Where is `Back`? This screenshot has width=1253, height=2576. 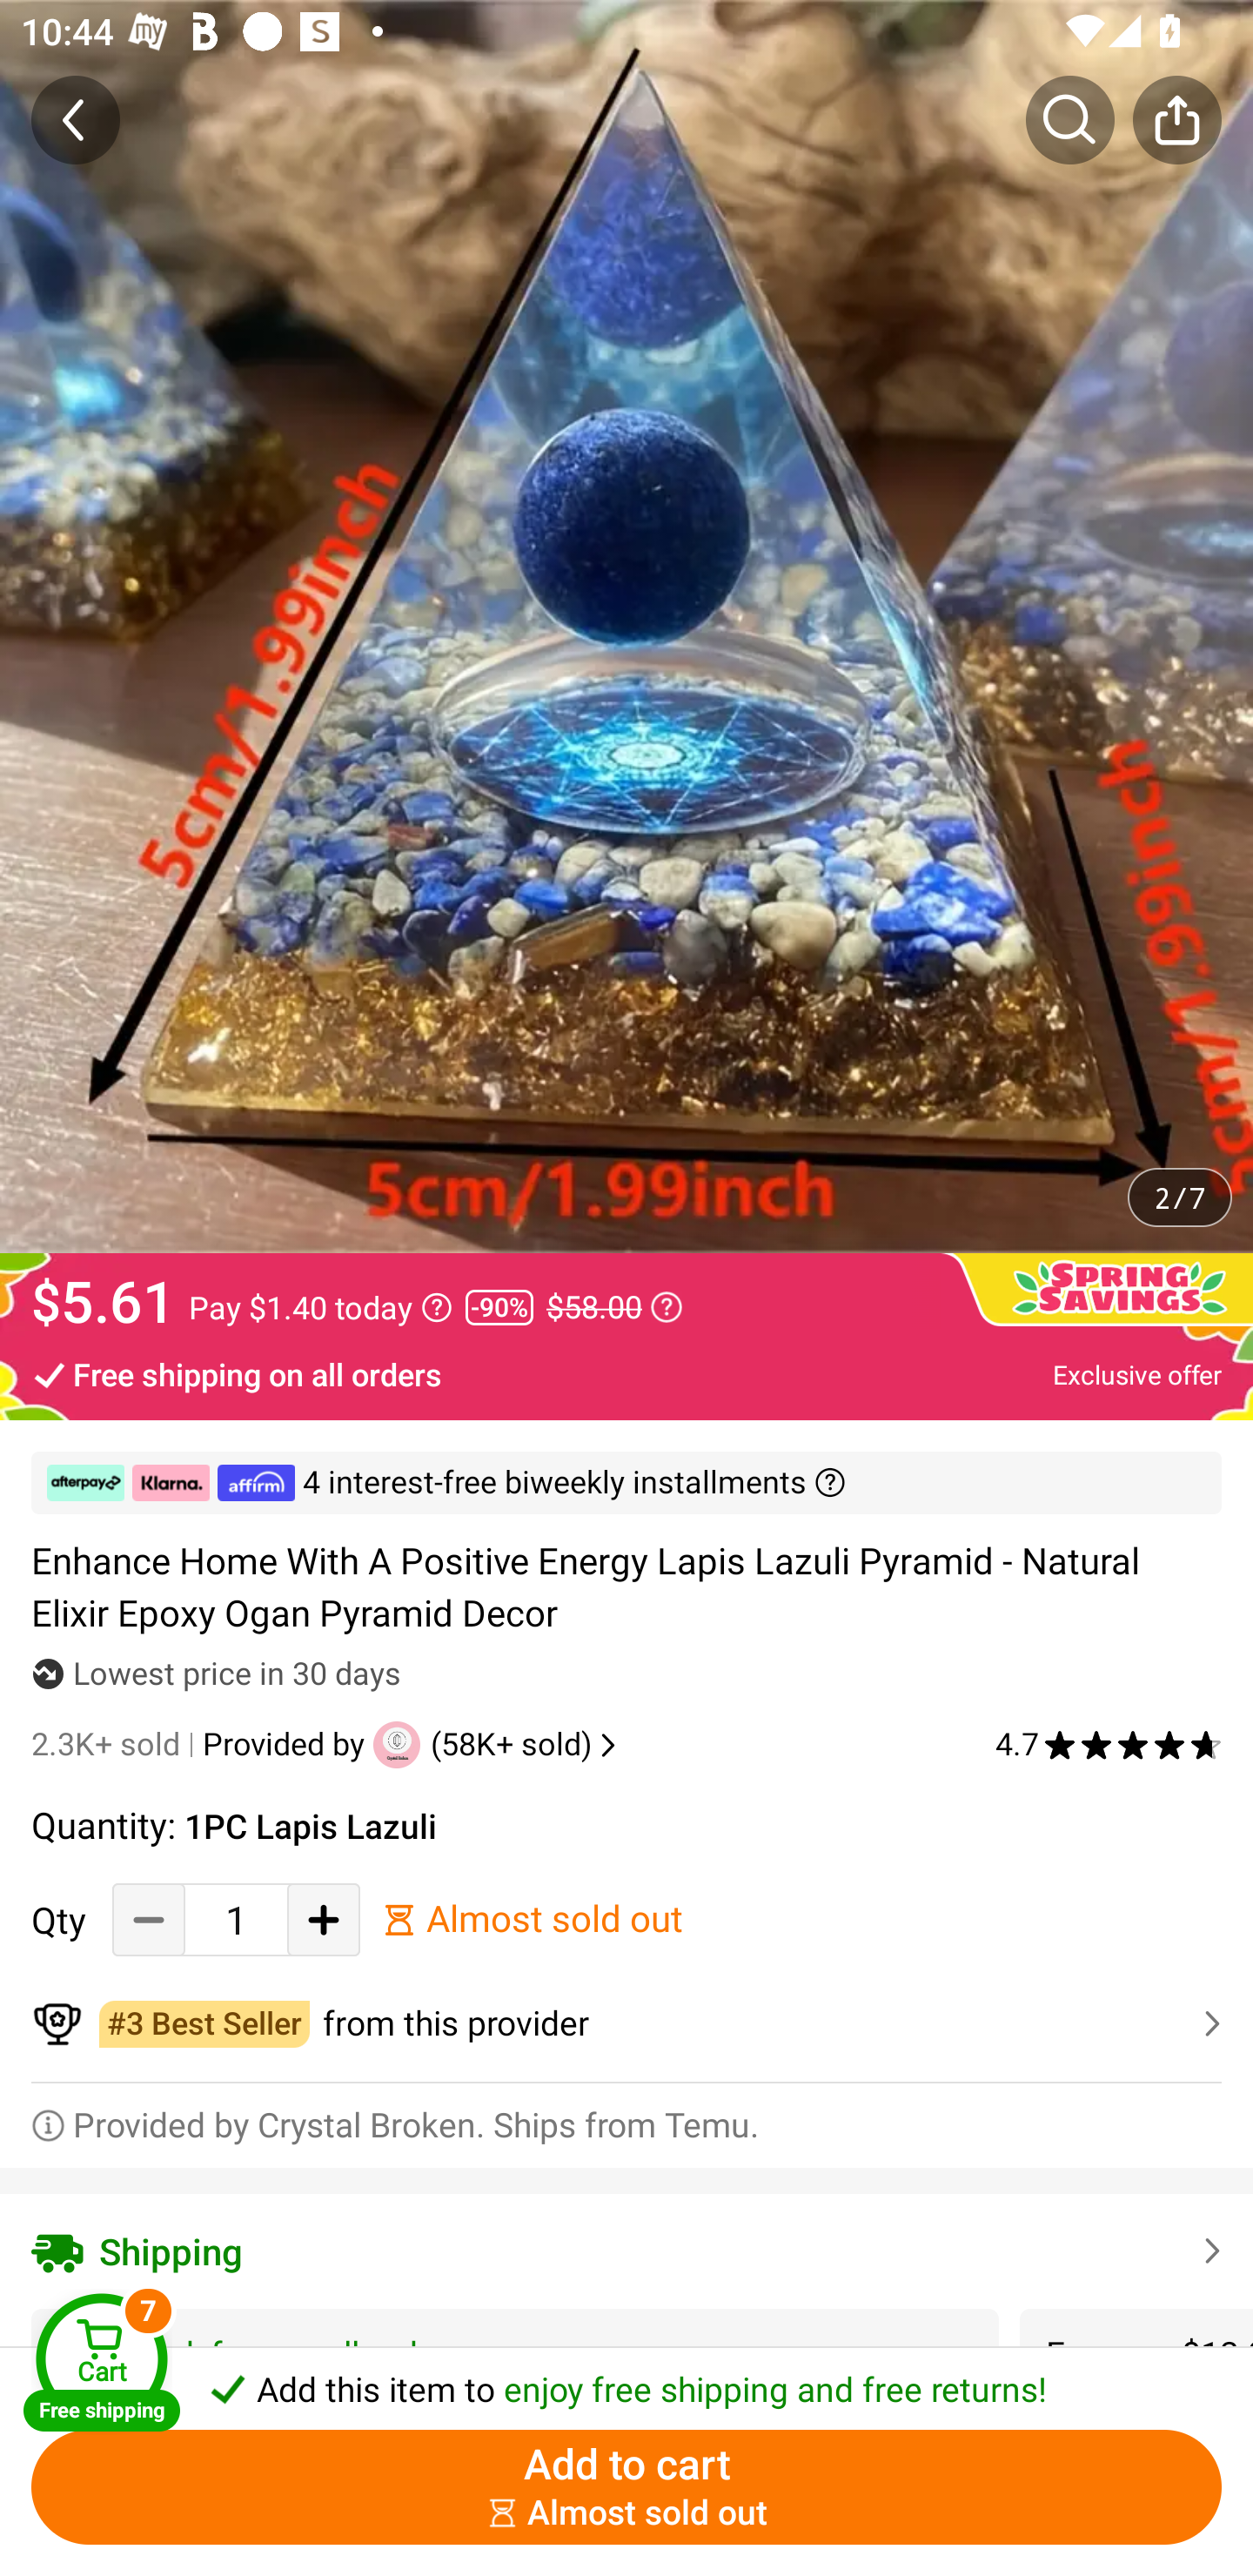
Back is located at coordinates (76, 119).